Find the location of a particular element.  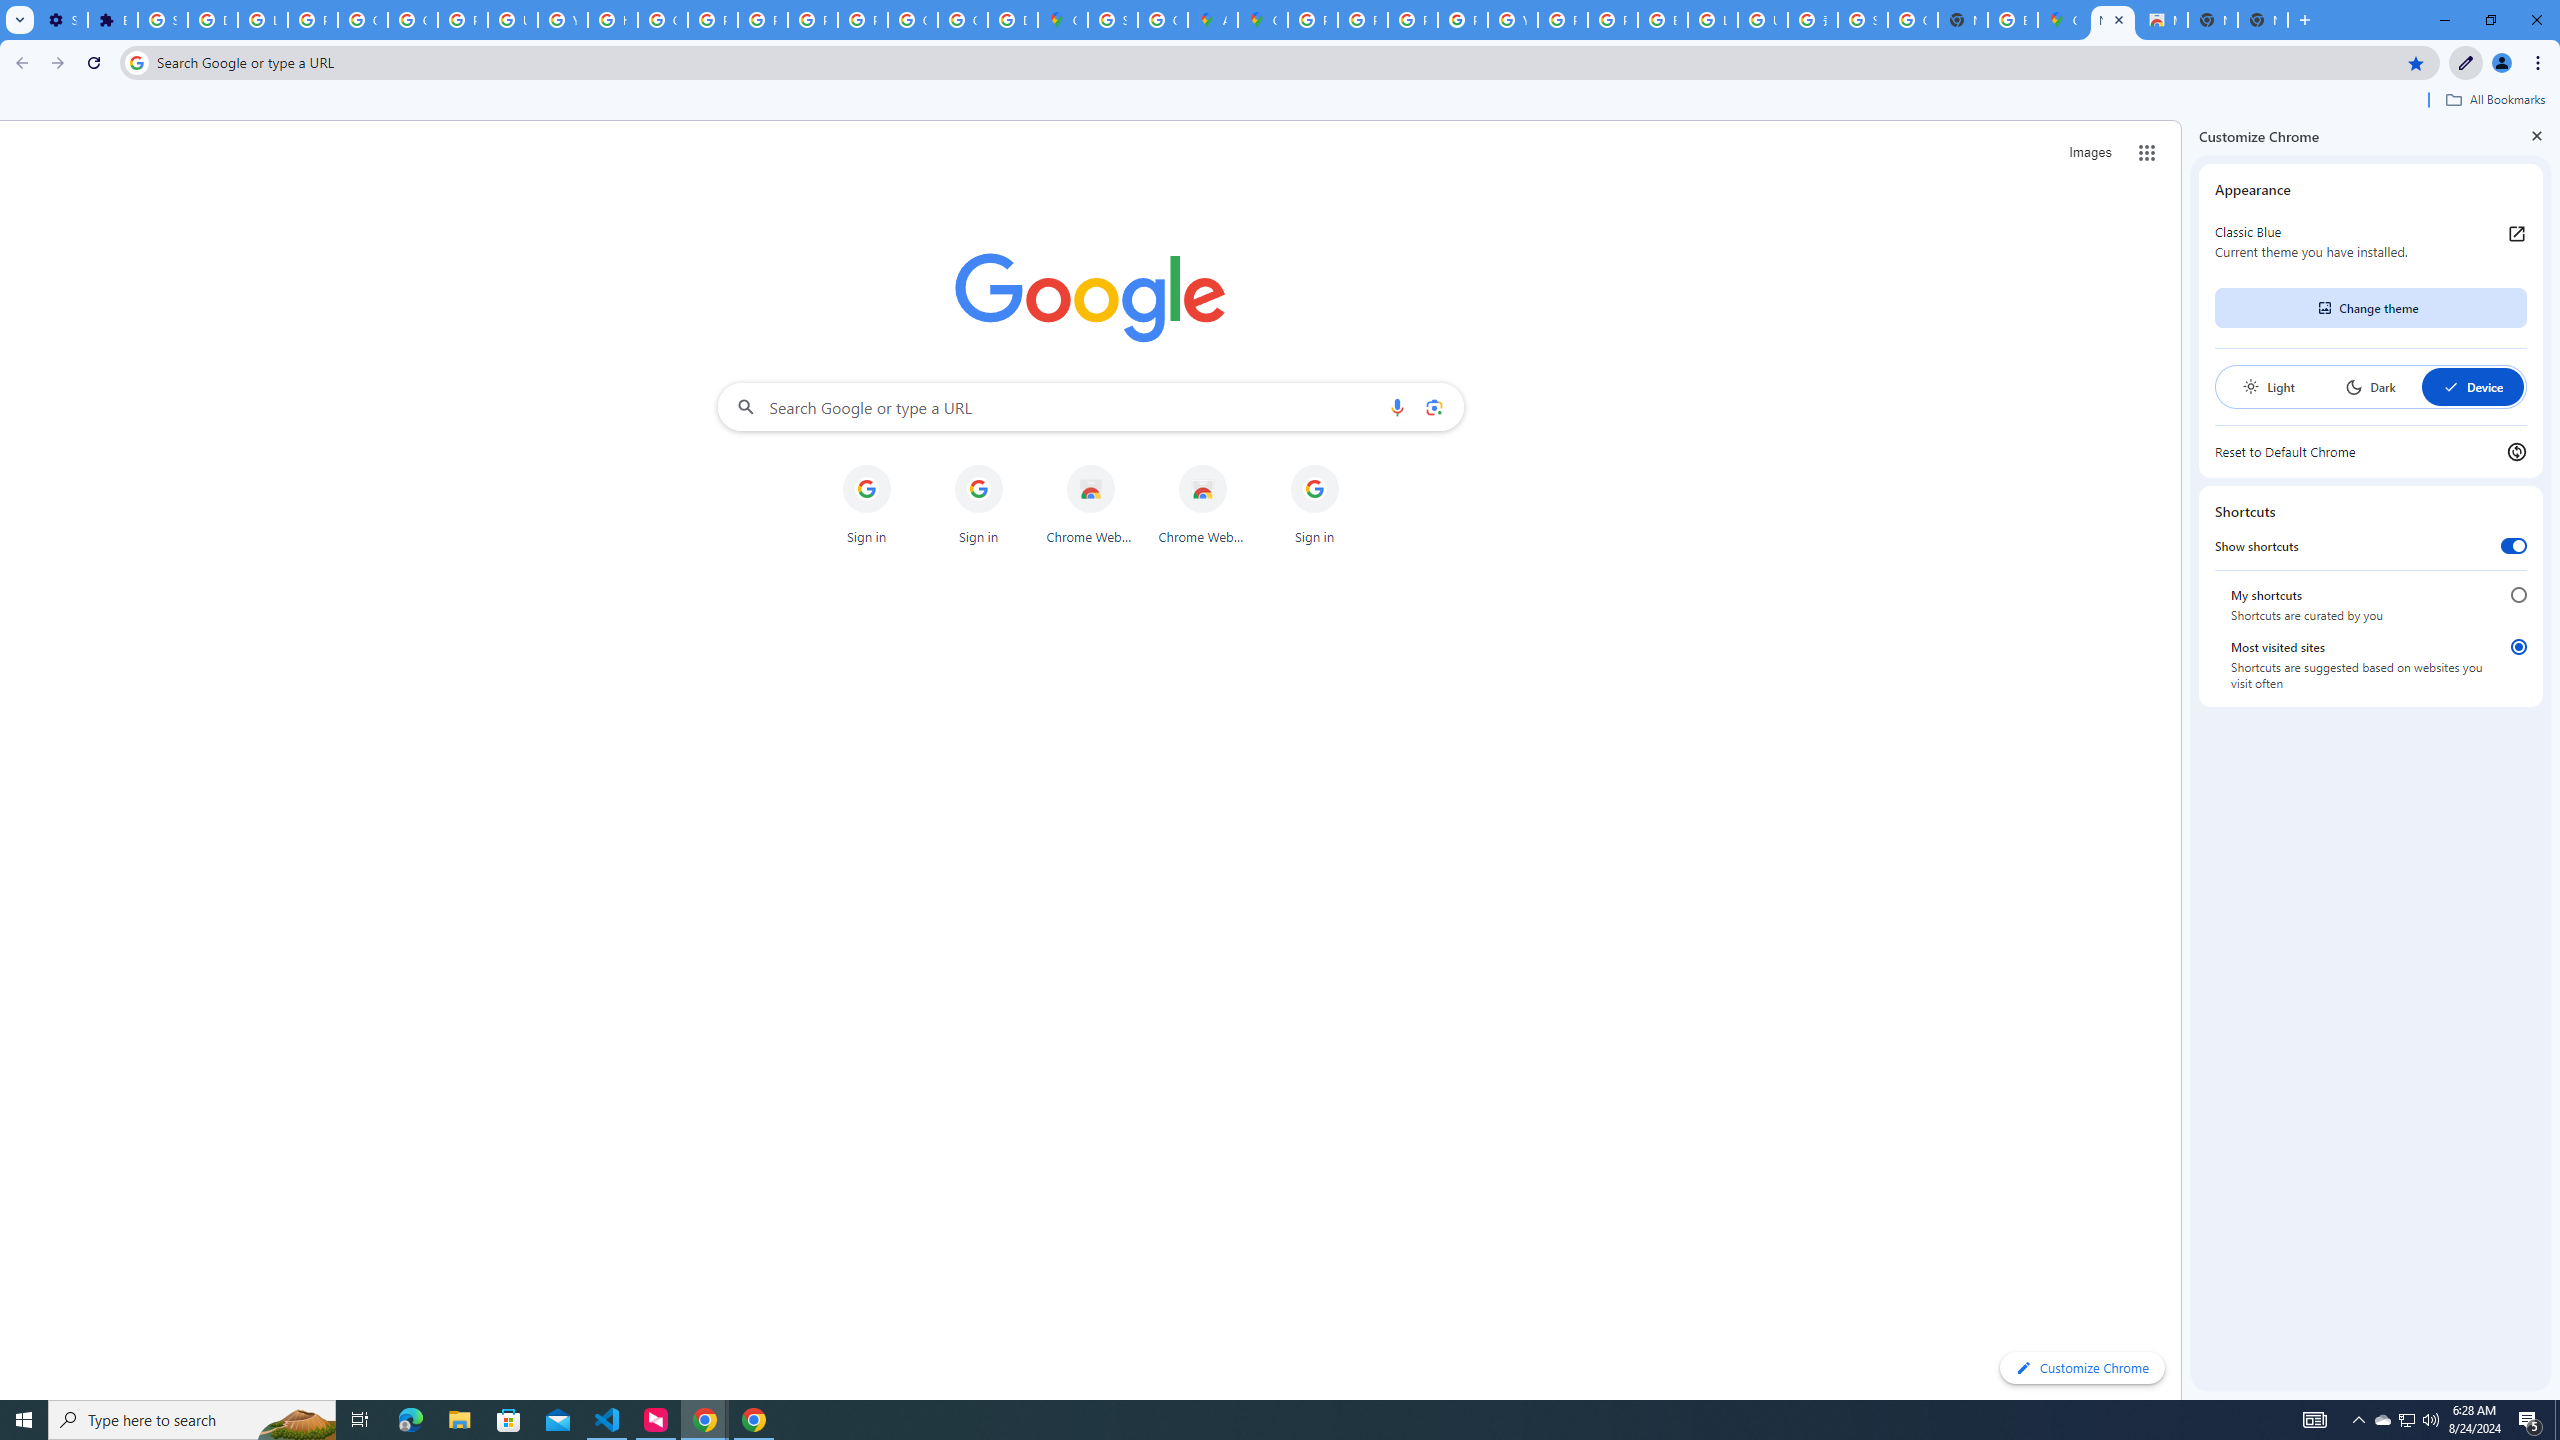

Change theme is located at coordinates (2370, 308).